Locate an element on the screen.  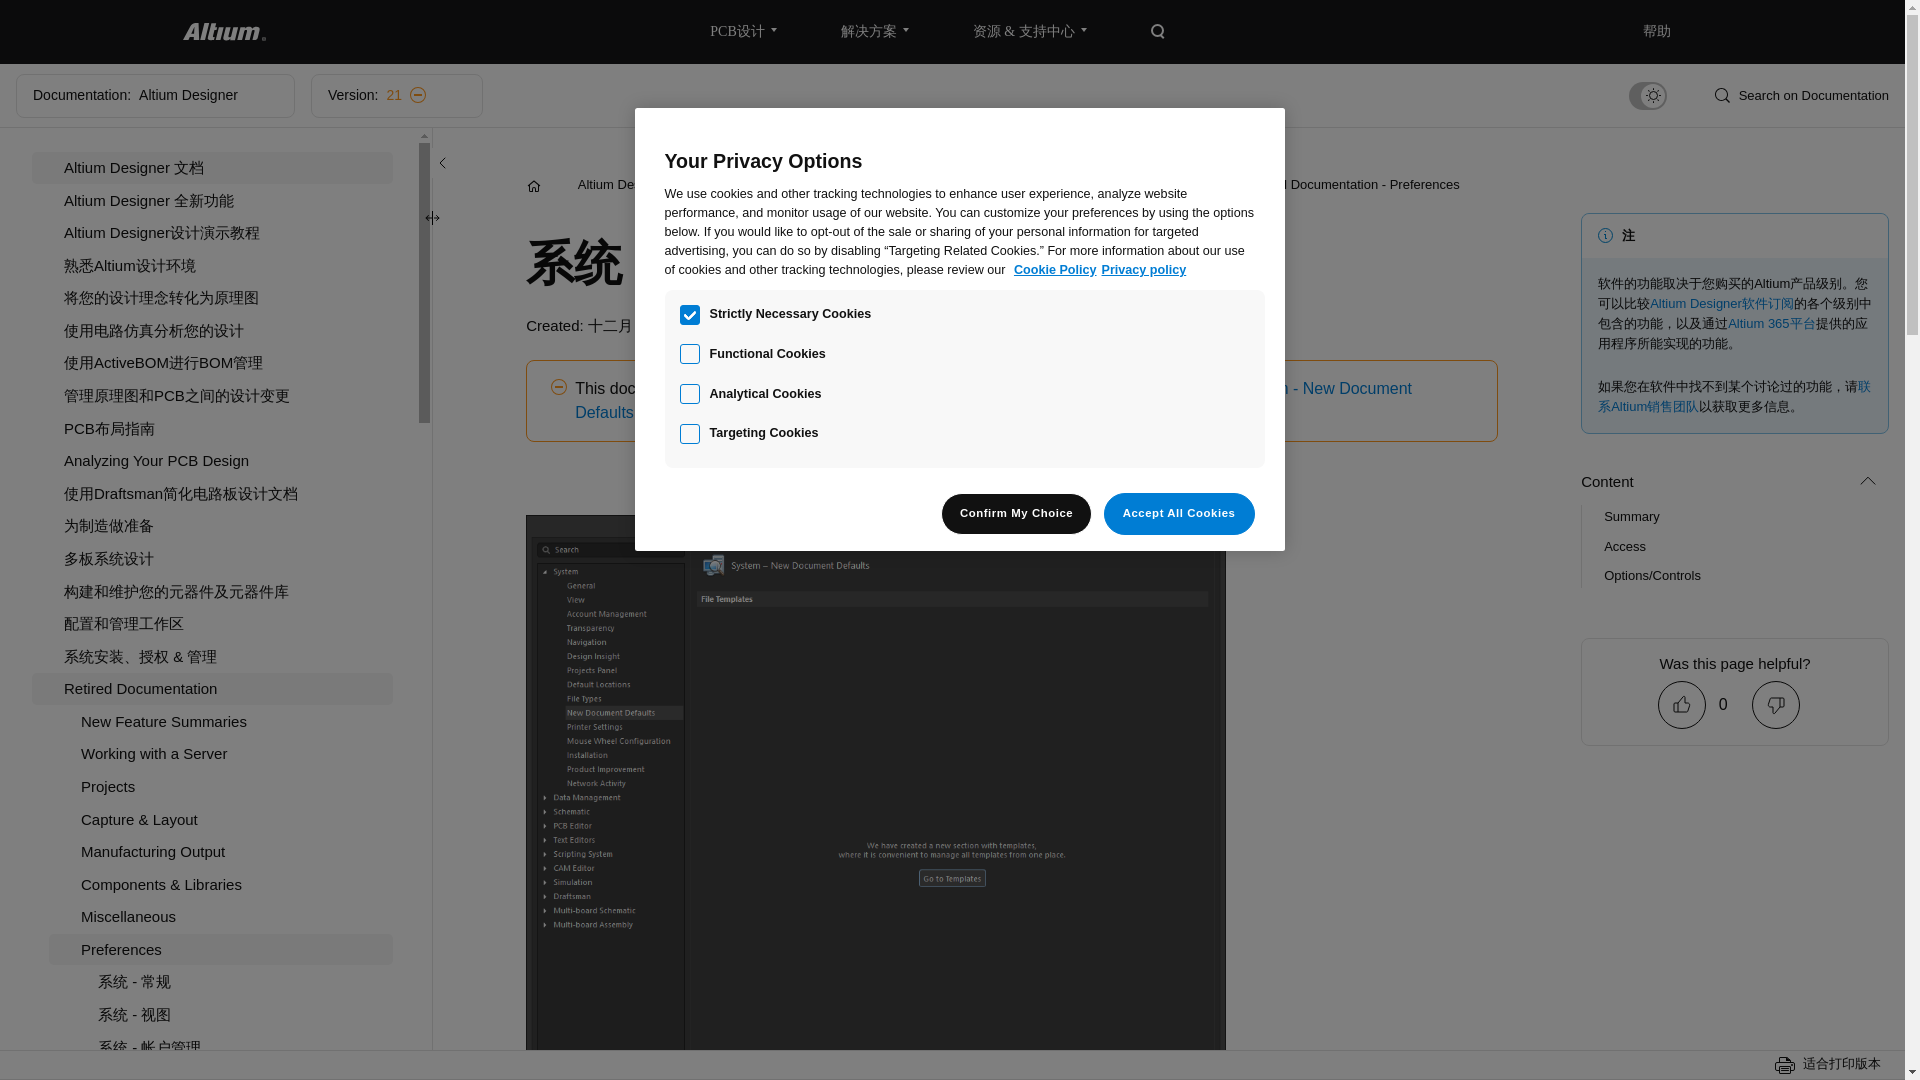
Search Open is located at coordinates (1158, 32).